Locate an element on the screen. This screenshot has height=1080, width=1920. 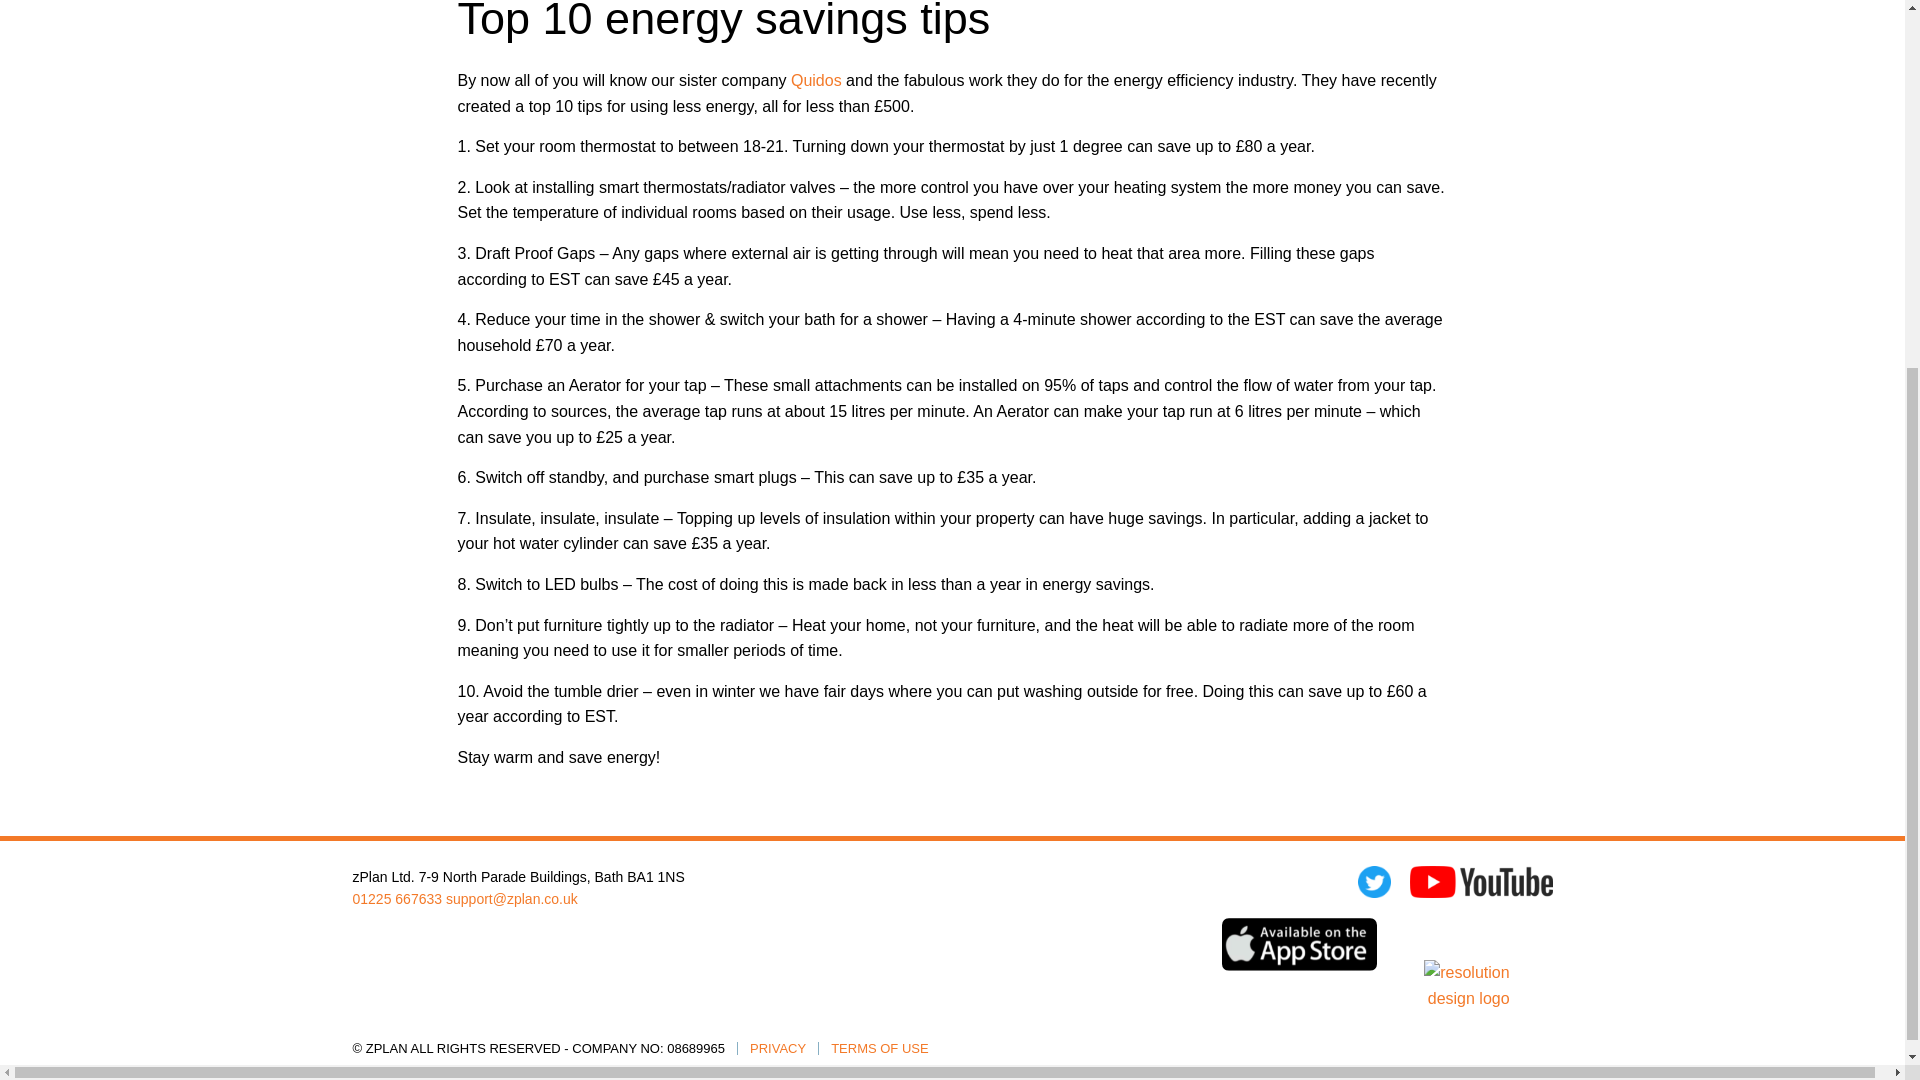
PRIVACY is located at coordinates (777, 1048).